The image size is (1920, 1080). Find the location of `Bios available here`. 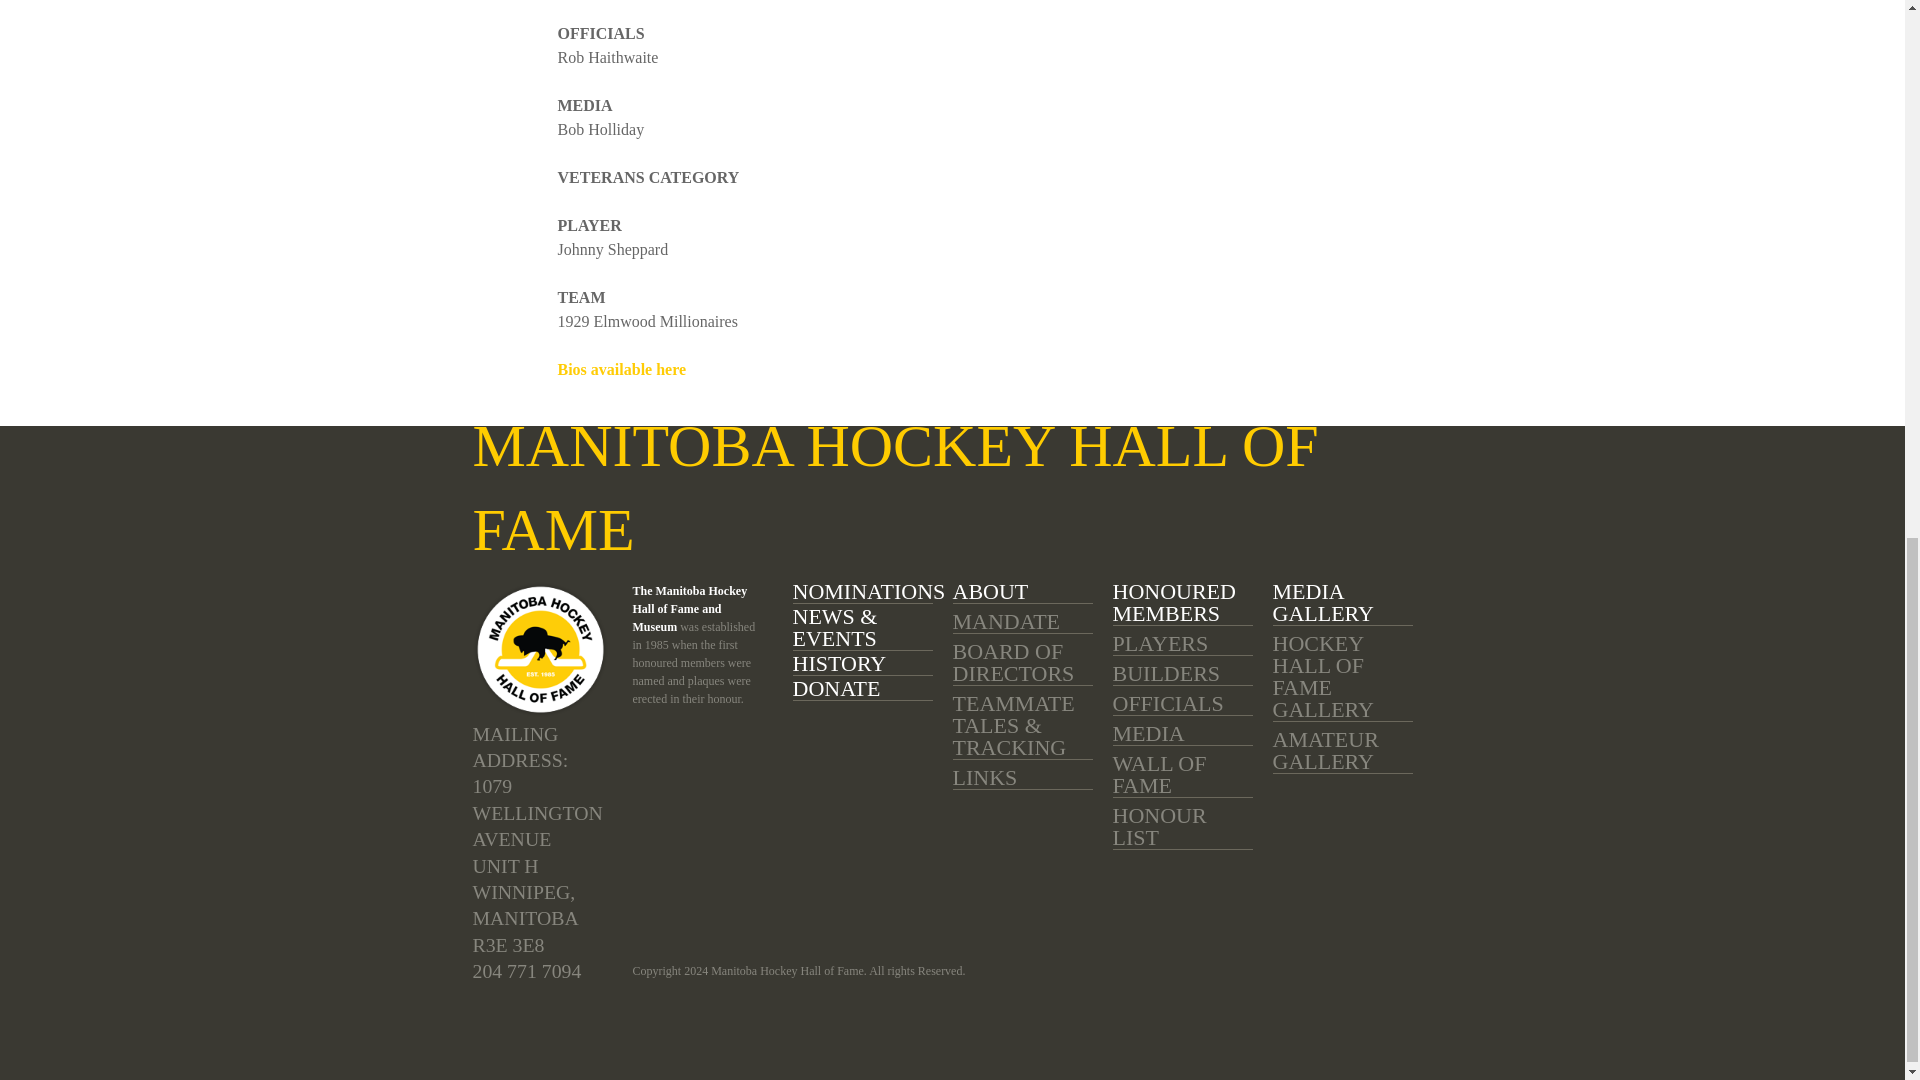

Bios available here is located at coordinates (622, 369).